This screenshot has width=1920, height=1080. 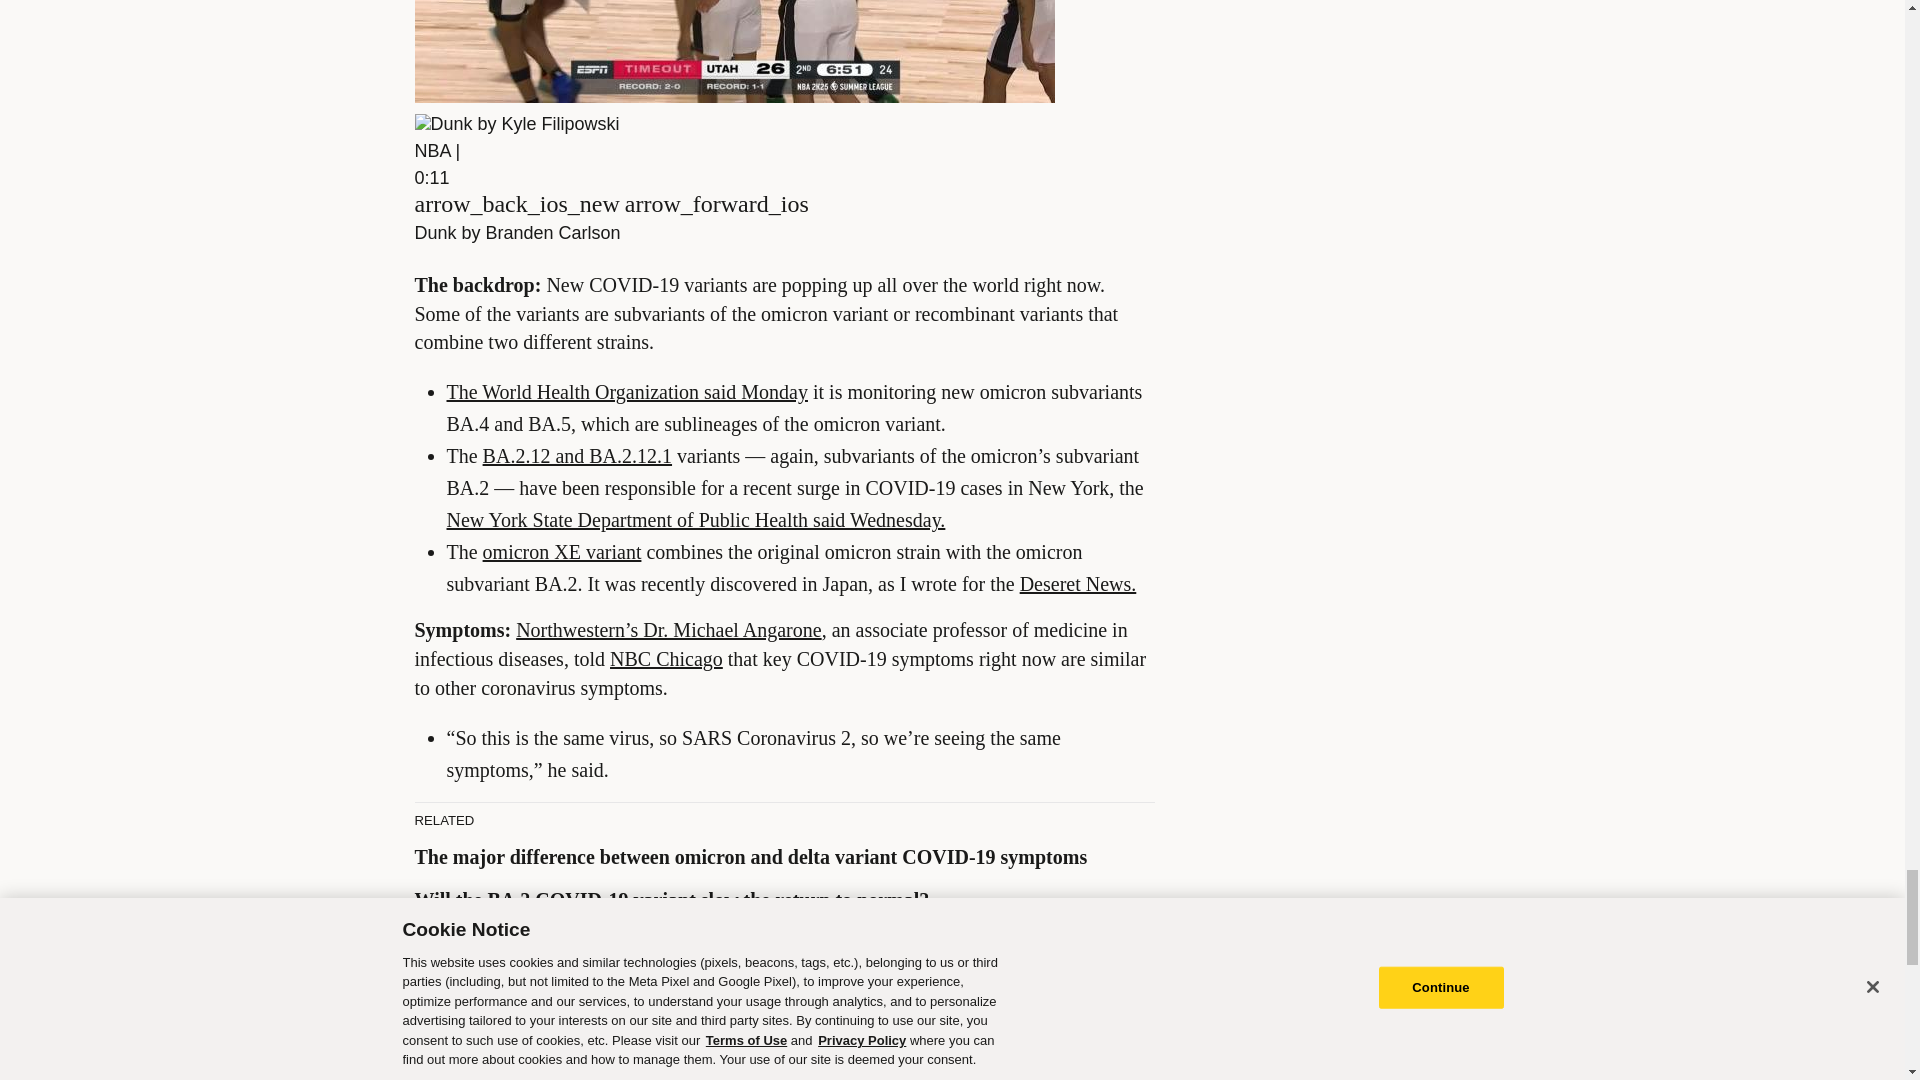 What do you see at coordinates (562, 552) in the screenshot?
I see `omicron XE variant` at bounding box center [562, 552].